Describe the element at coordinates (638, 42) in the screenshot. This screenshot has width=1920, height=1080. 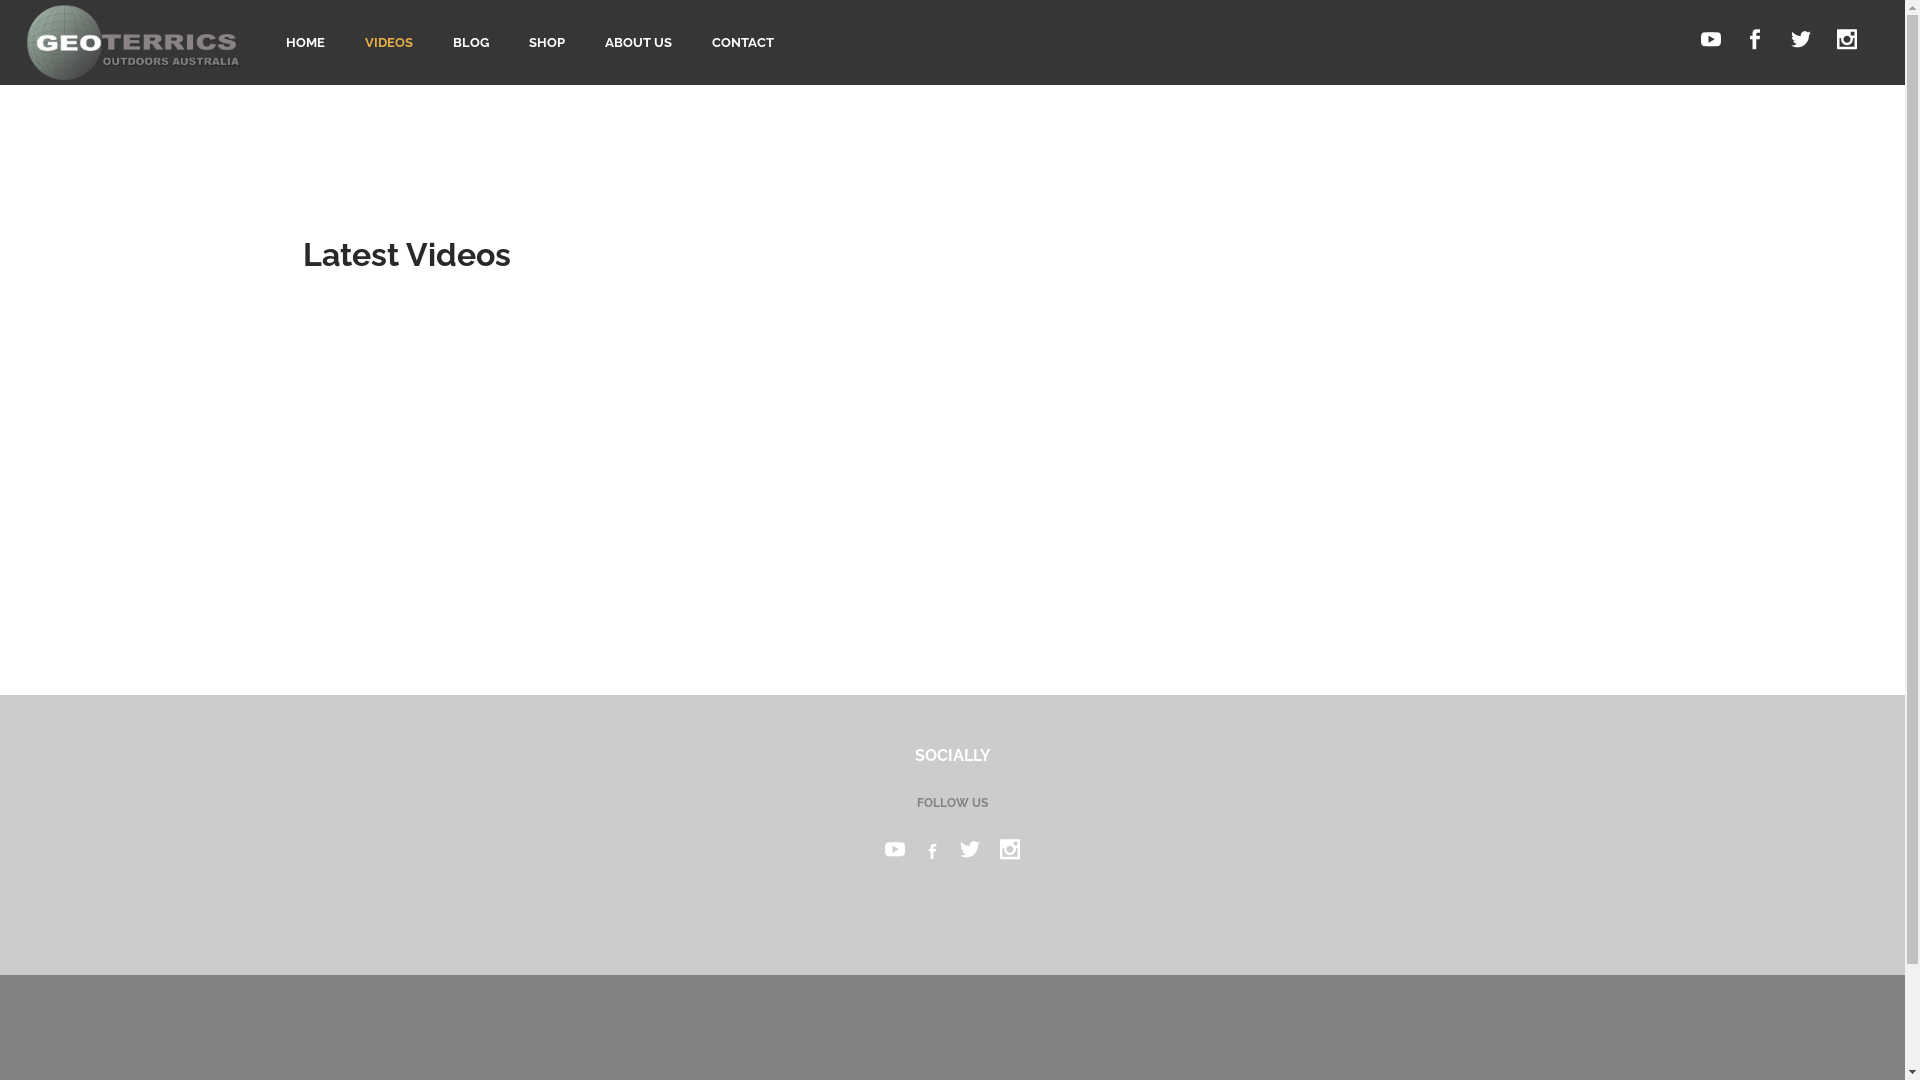
I see `ABOUT US` at that location.